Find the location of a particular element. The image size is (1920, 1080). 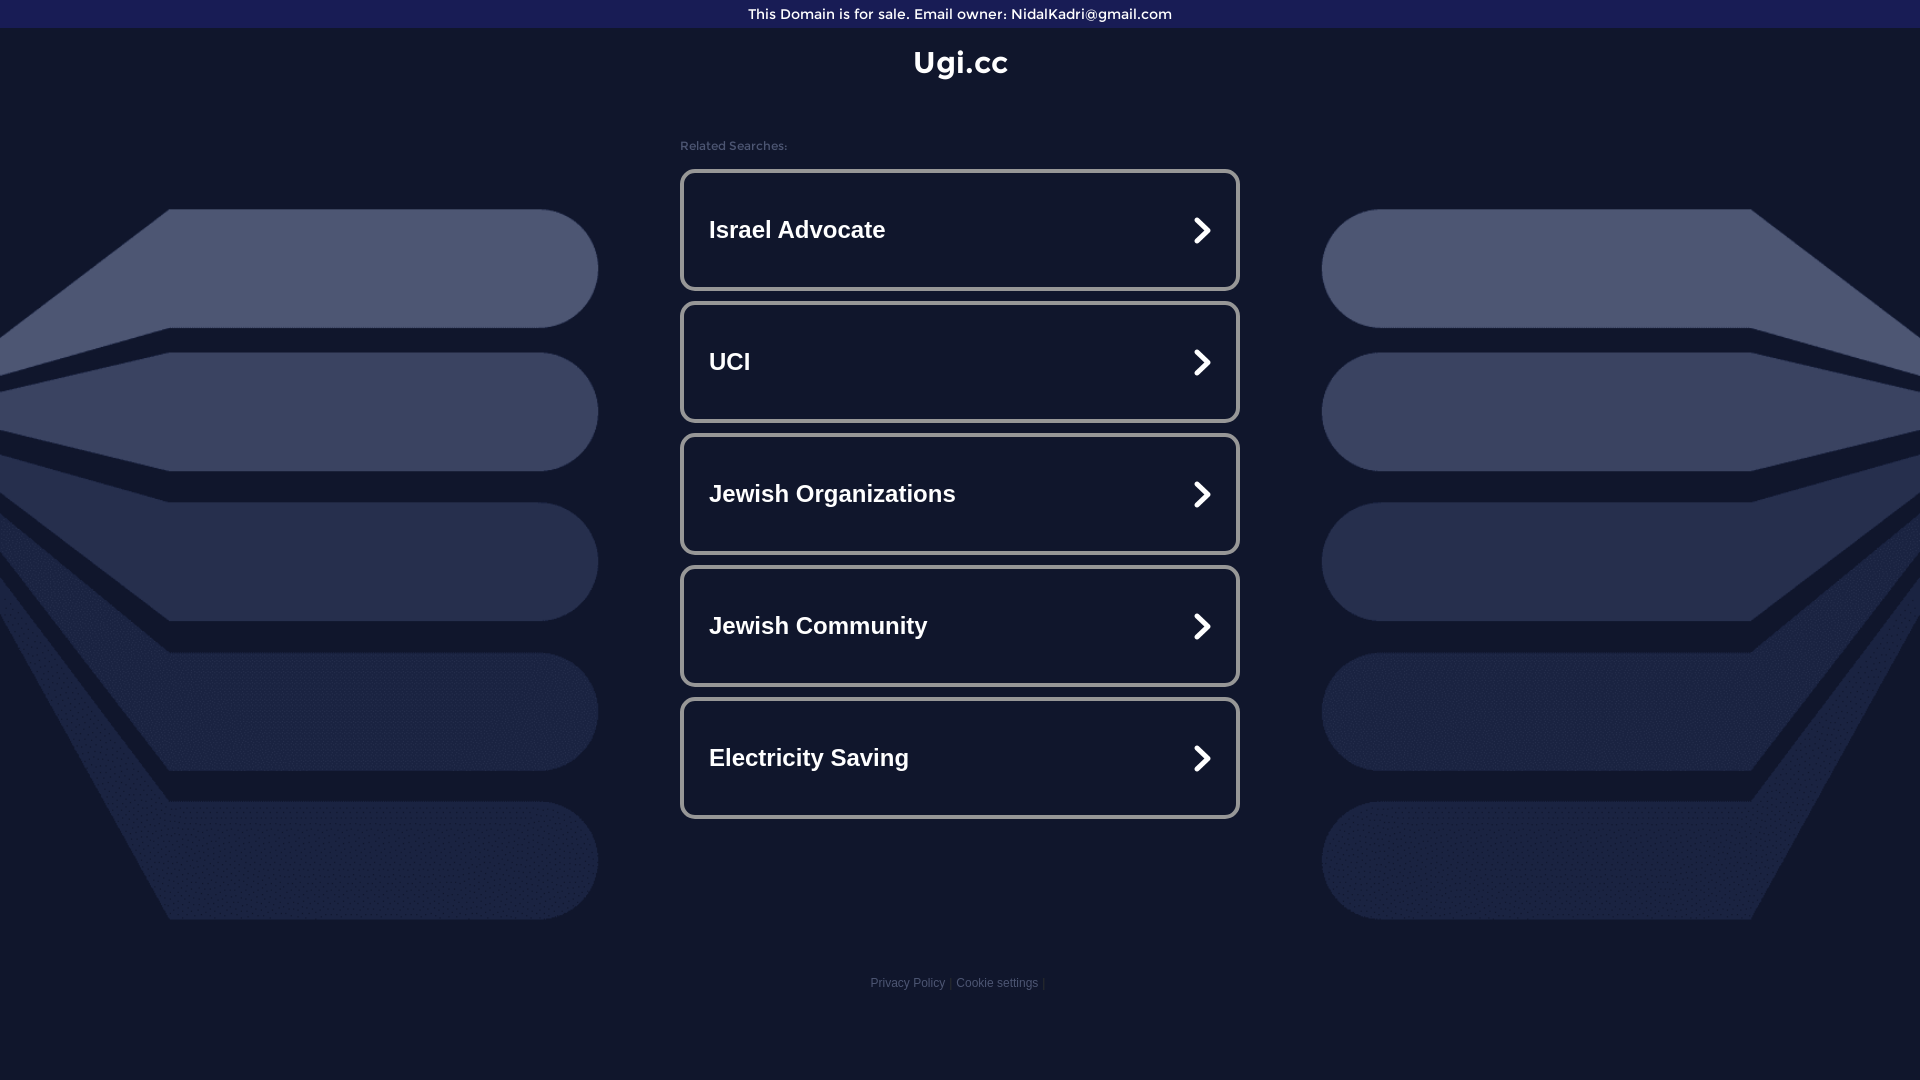

Cookie settings is located at coordinates (997, 983).